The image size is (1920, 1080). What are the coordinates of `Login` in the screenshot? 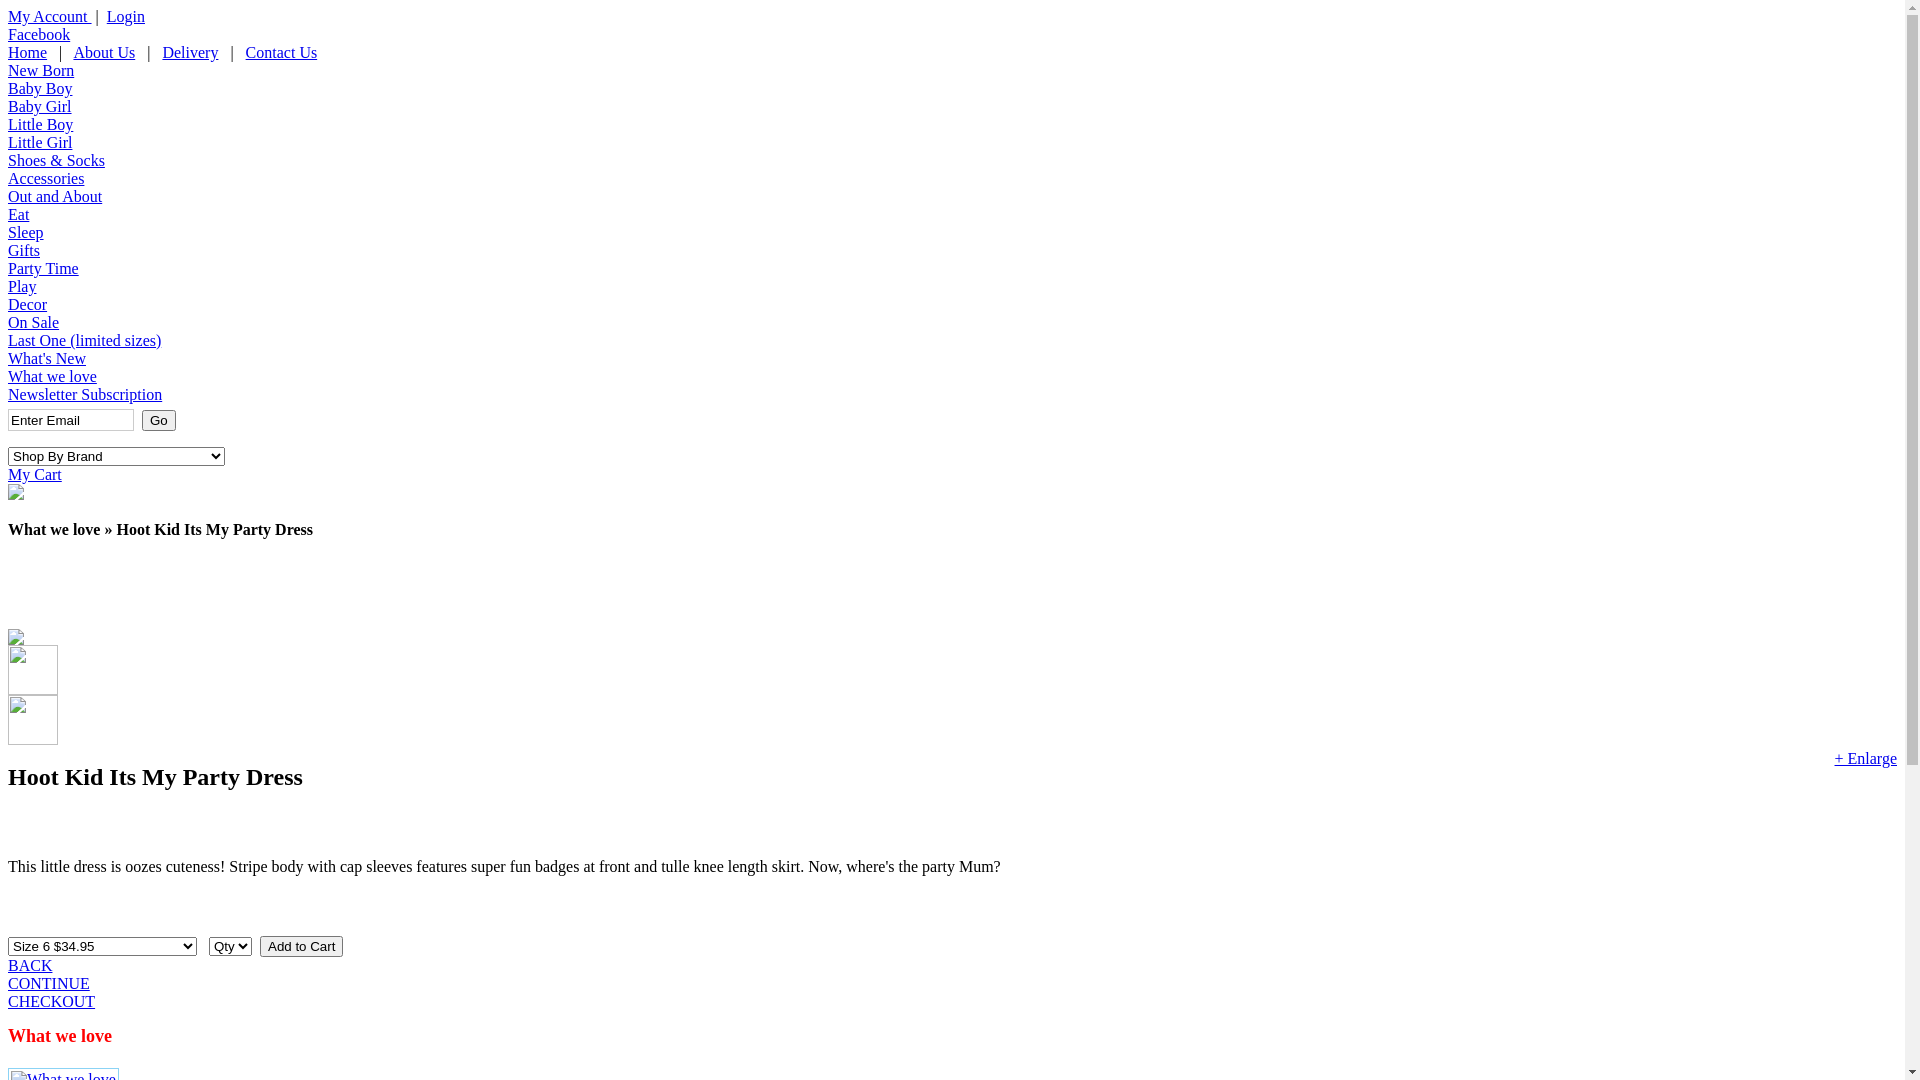 It's located at (126, 16).